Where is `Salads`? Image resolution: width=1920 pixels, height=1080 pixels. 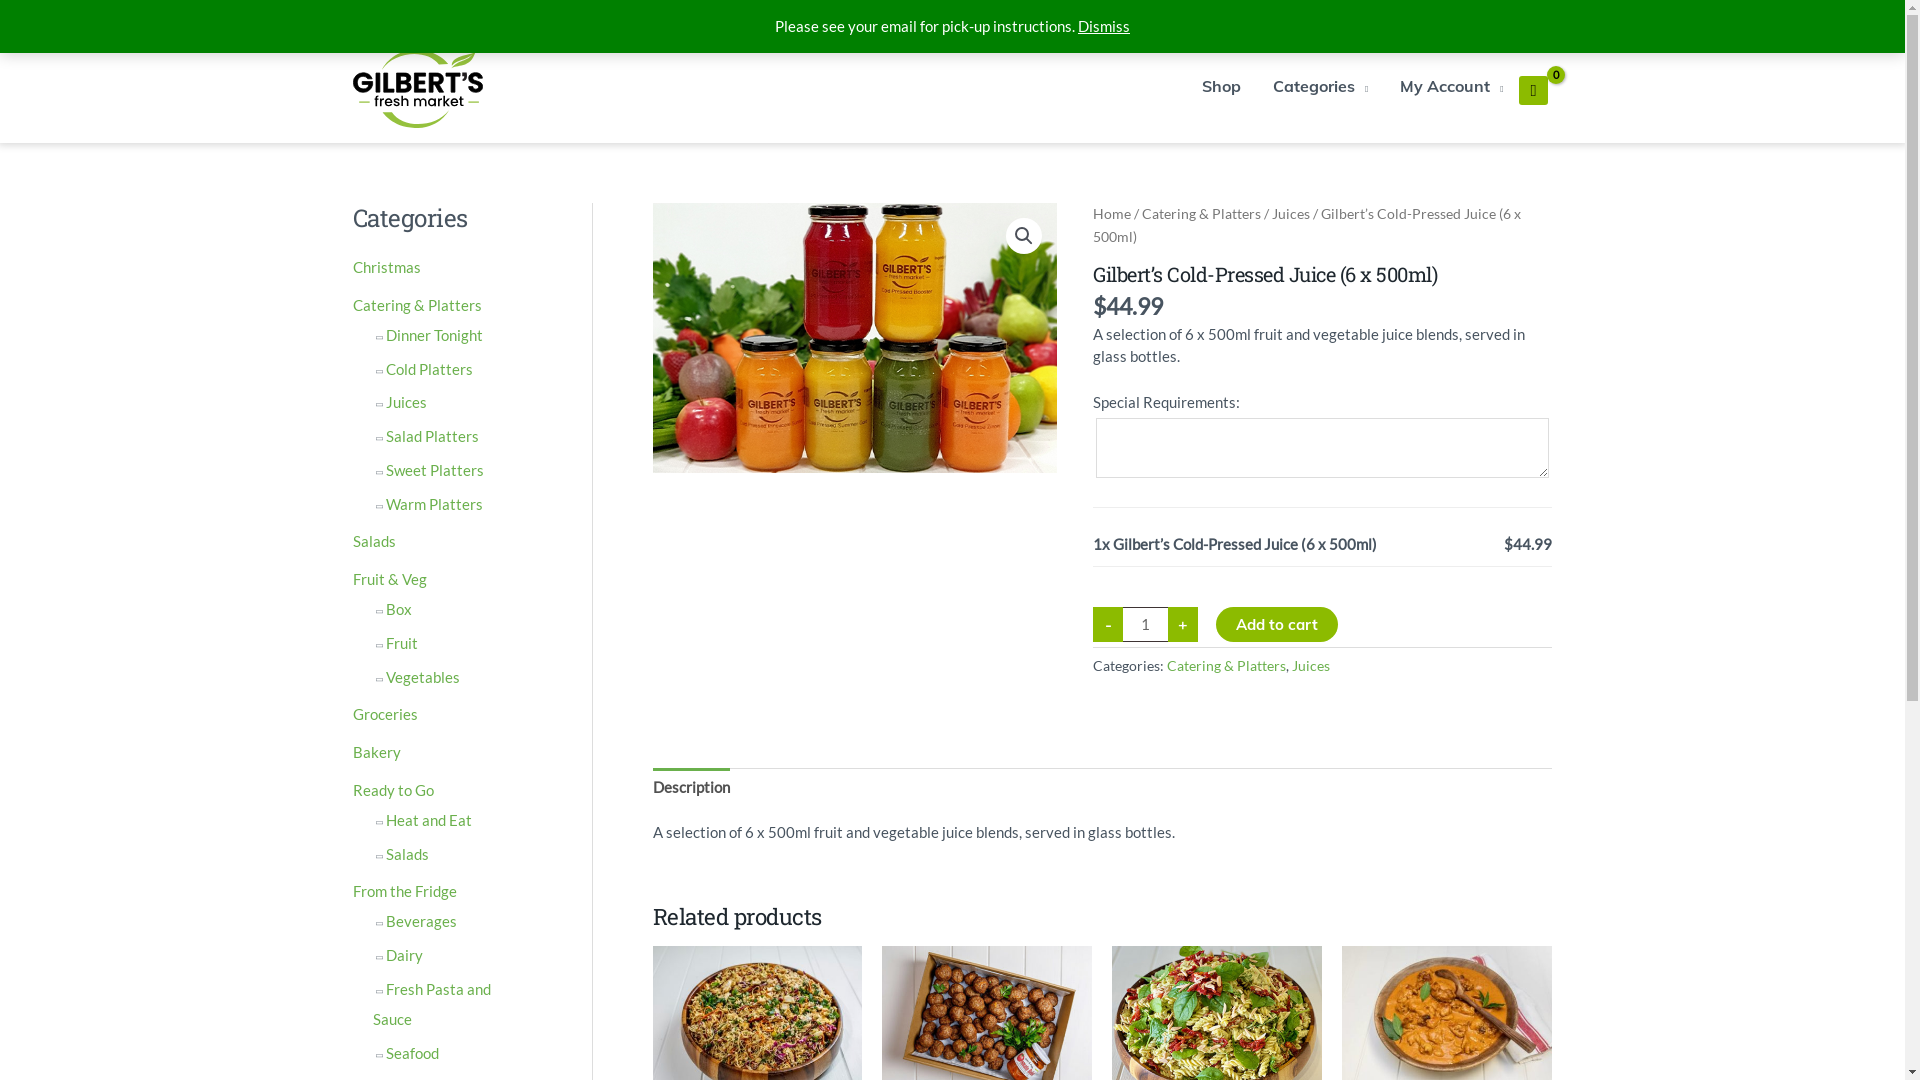
Salads is located at coordinates (374, 541).